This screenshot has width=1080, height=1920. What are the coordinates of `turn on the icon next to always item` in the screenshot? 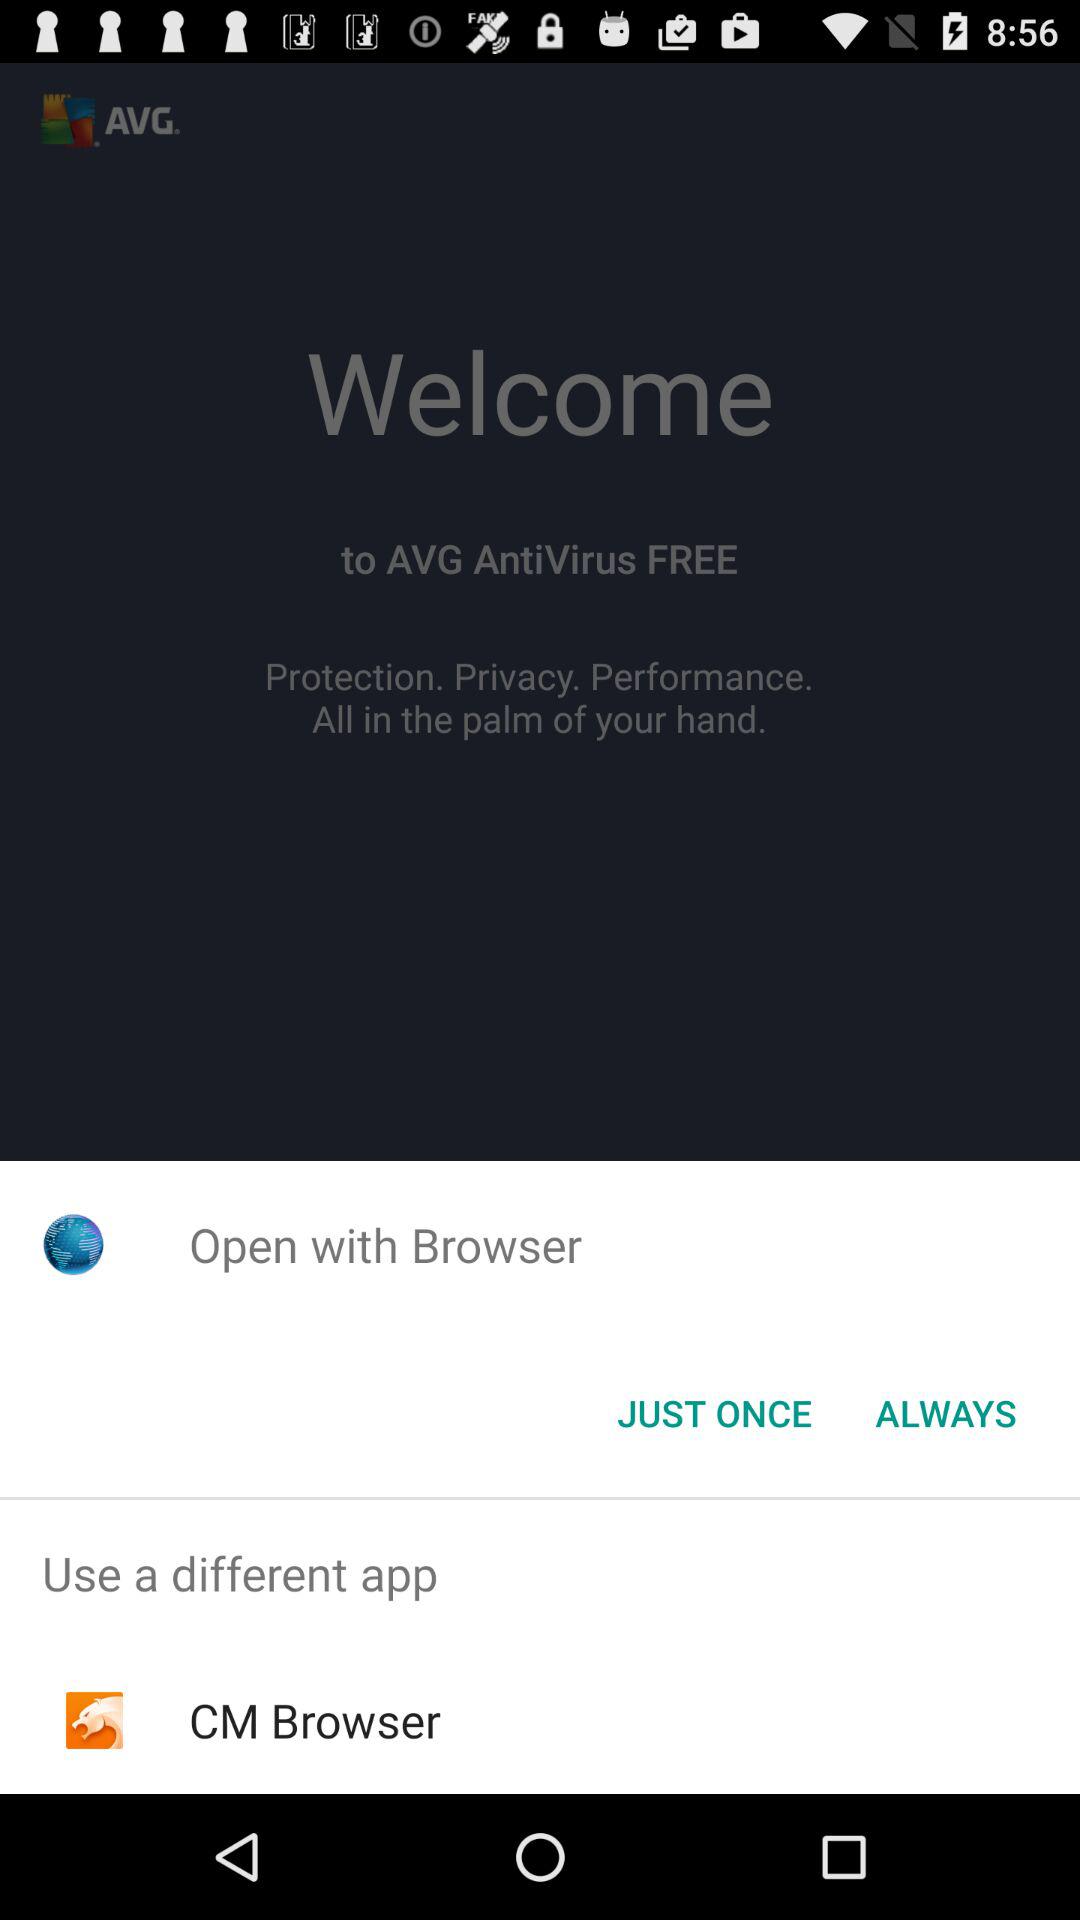 It's located at (714, 1413).